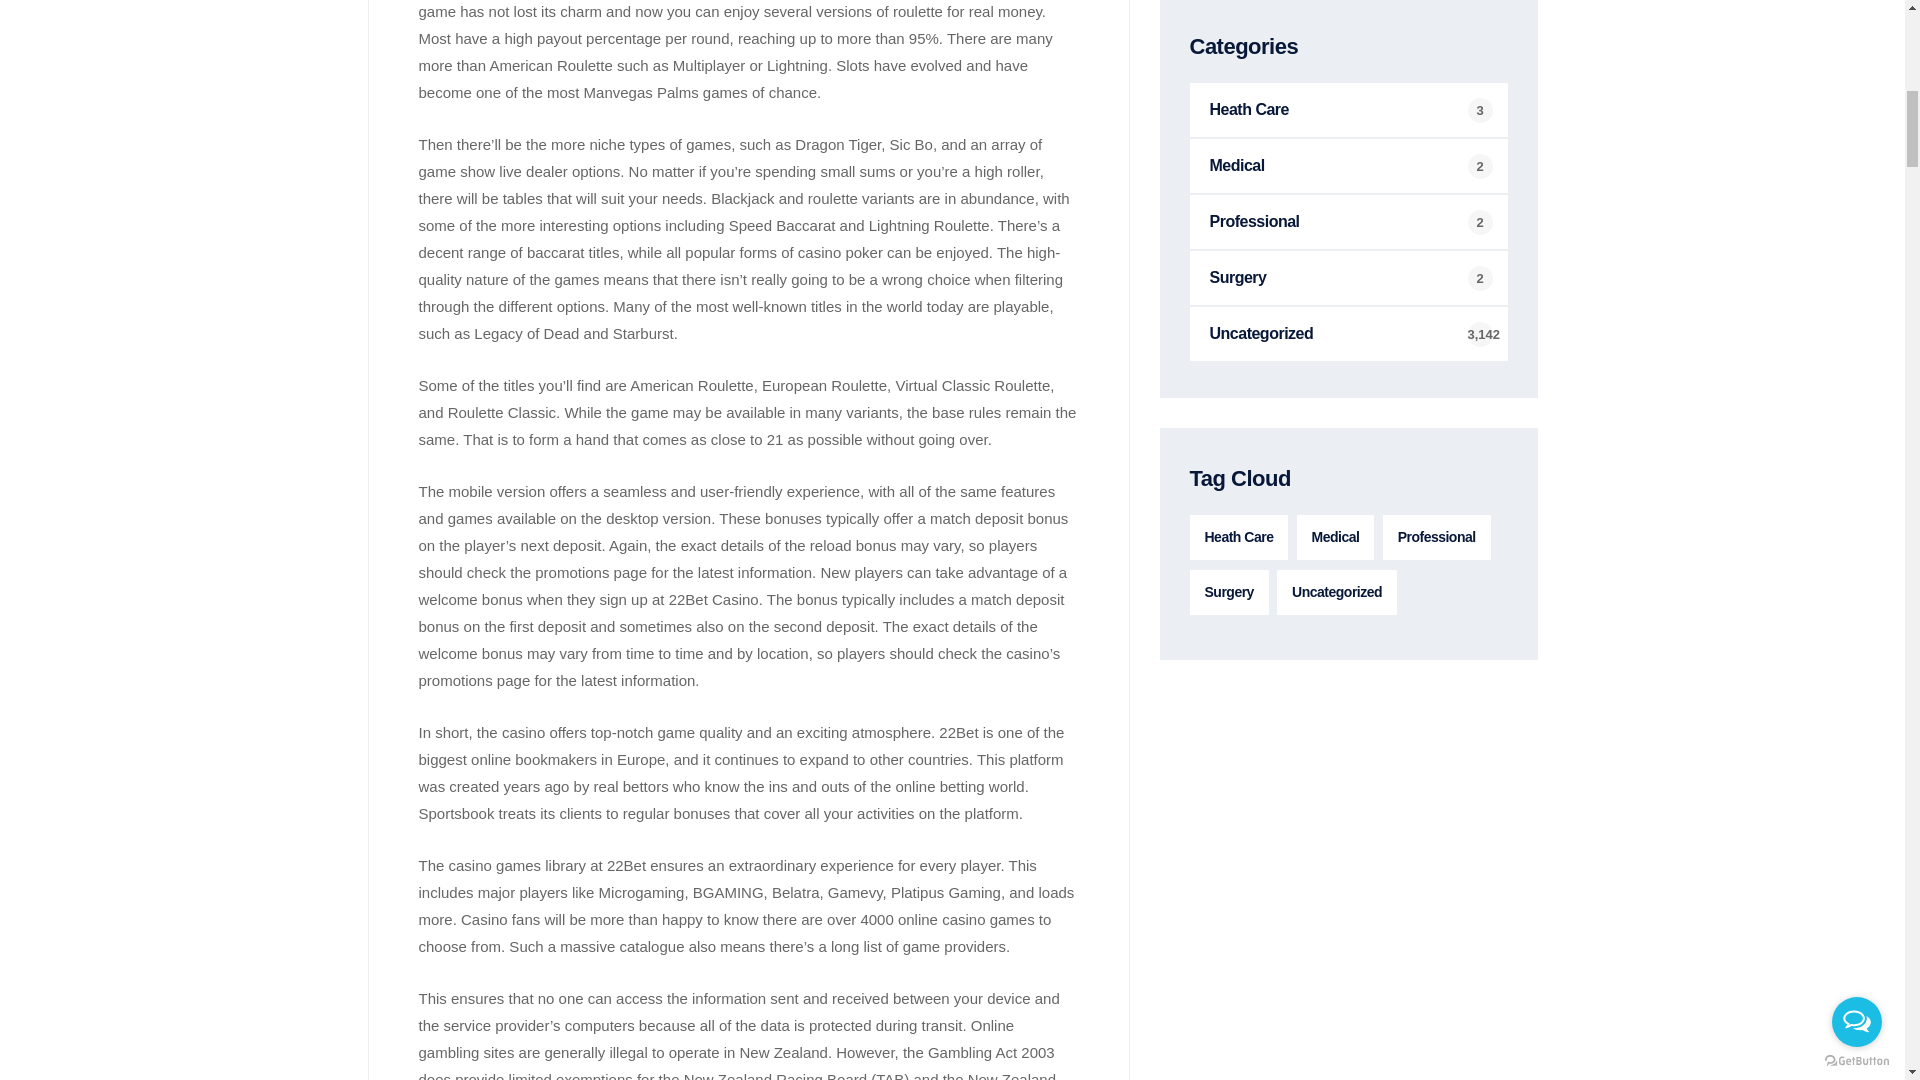 The height and width of the screenshot is (1080, 1920). What do you see at coordinates (1348, 333) in the screenshot?
I see `Uncategorized` at bounding box center [1348, 333].